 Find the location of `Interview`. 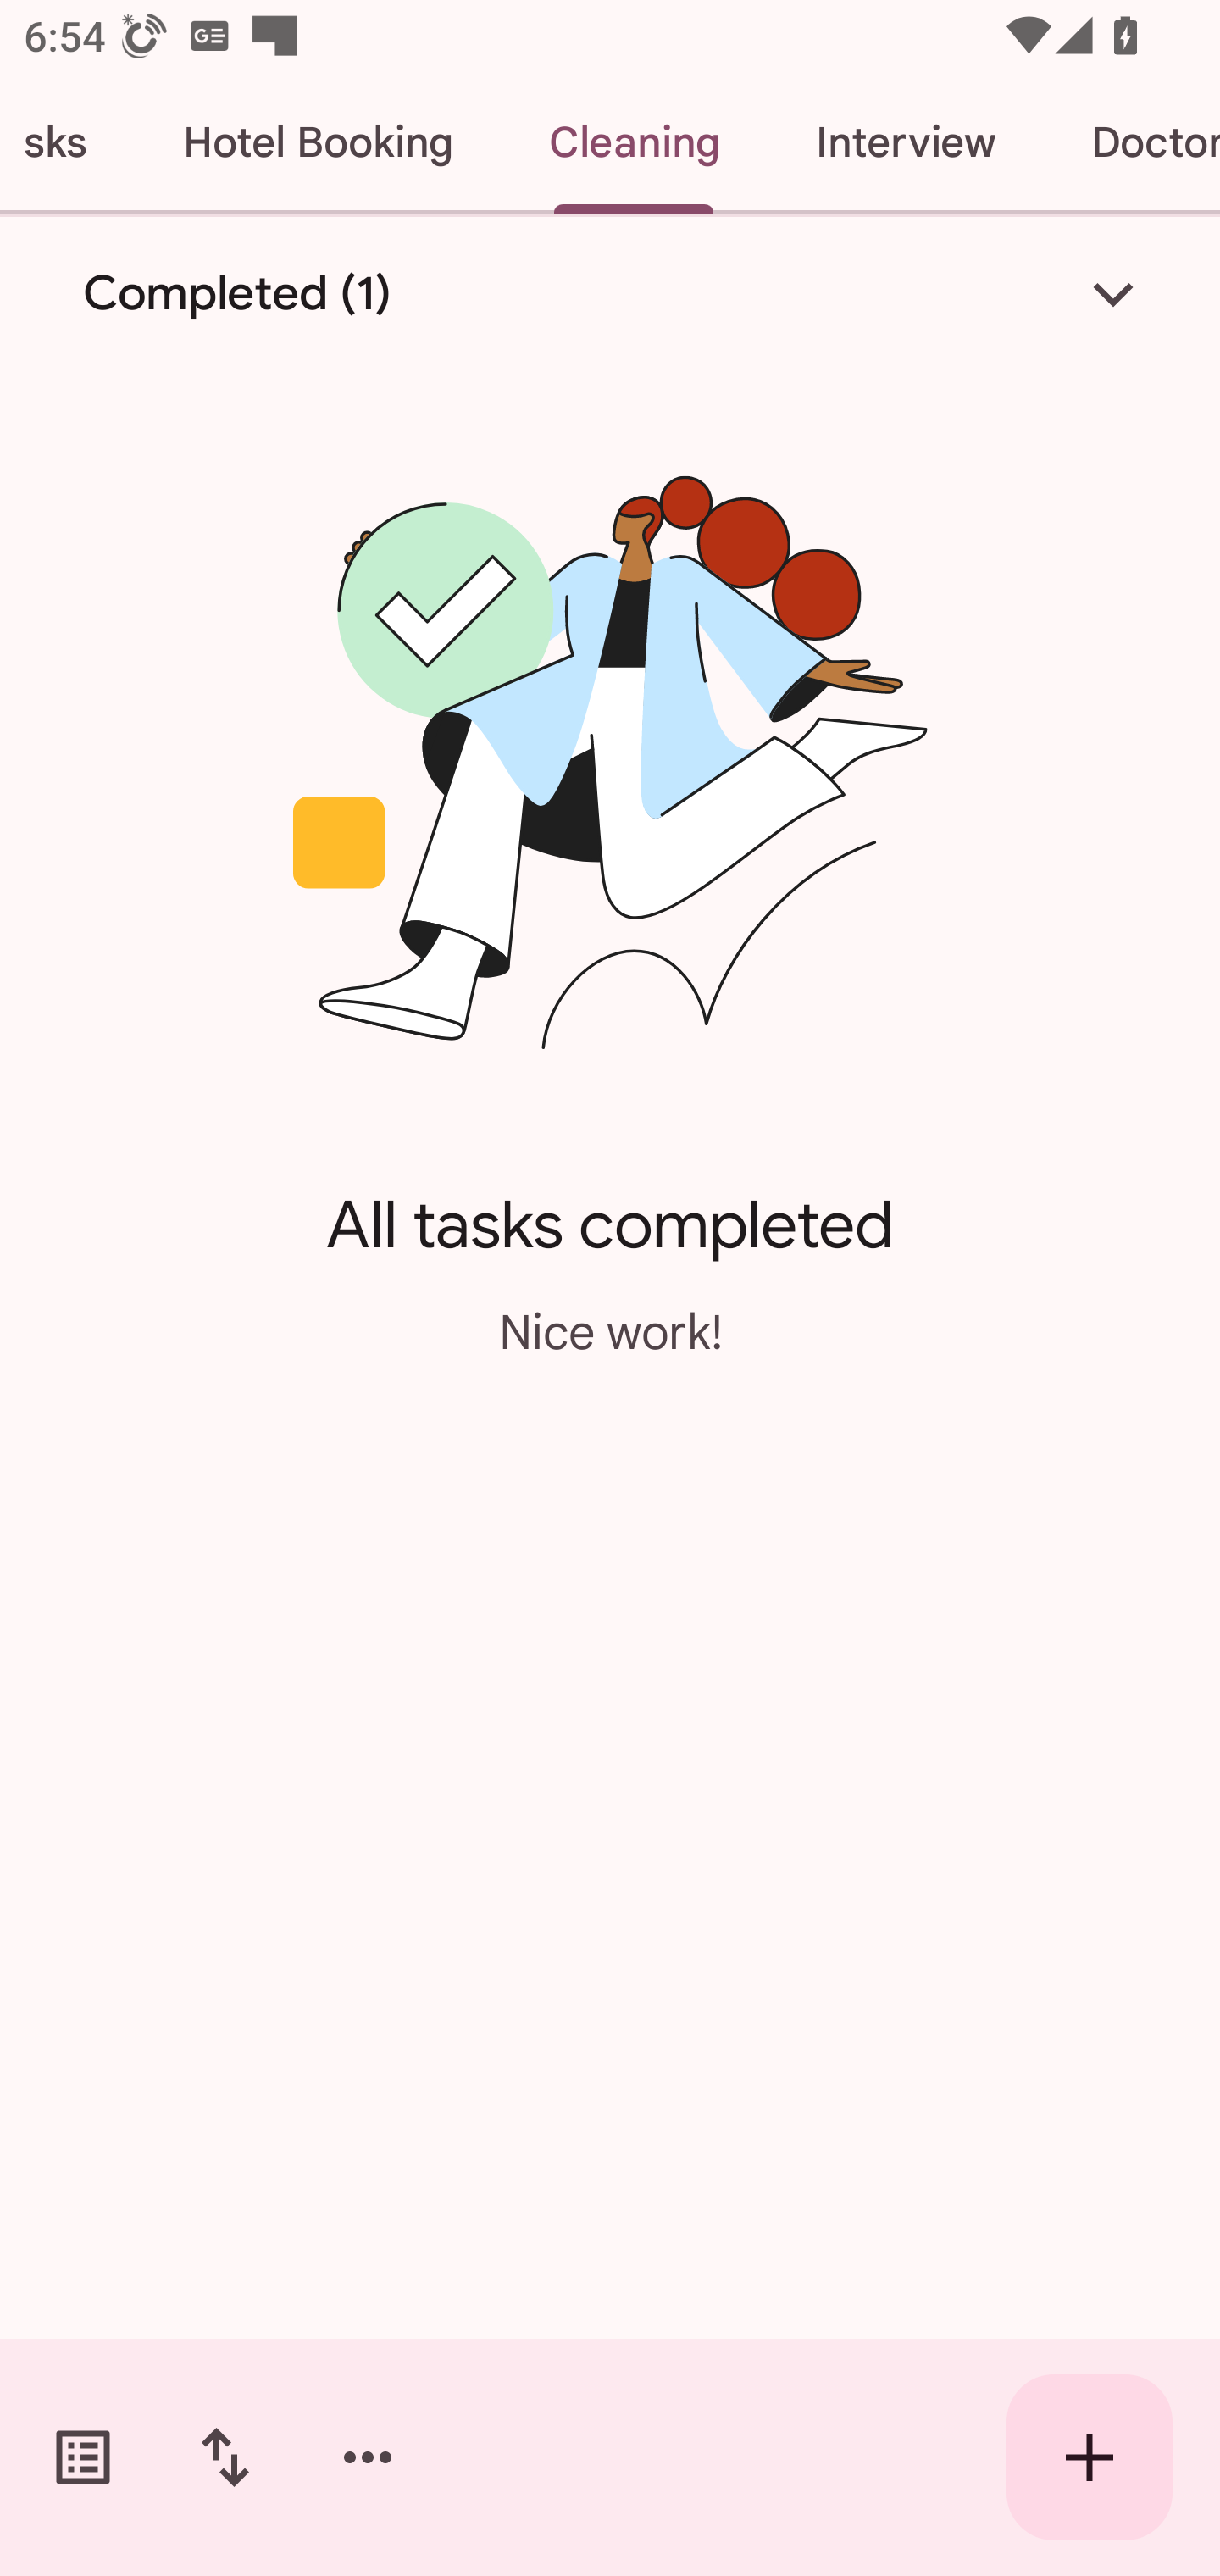

Interview is located at coordinates (905, 142).